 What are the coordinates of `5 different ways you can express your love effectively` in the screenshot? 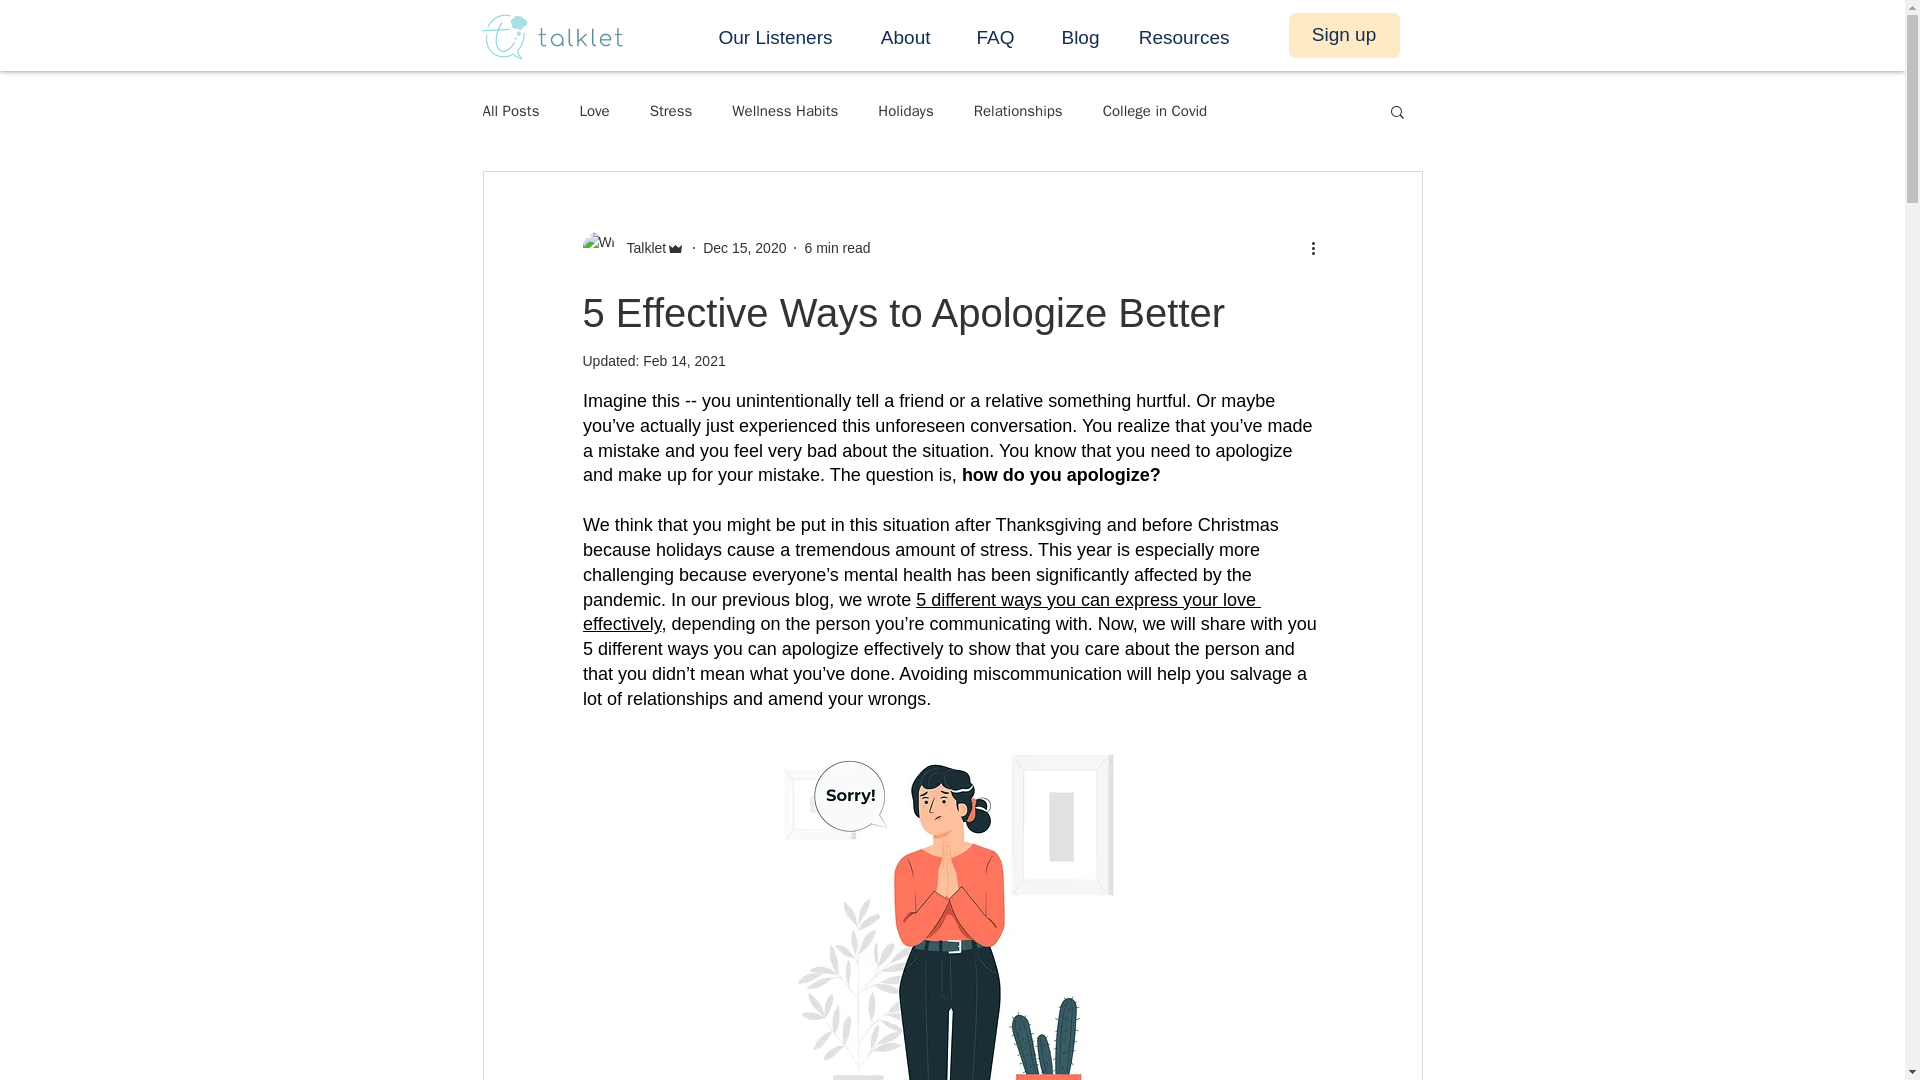 It's located at (920, 612).